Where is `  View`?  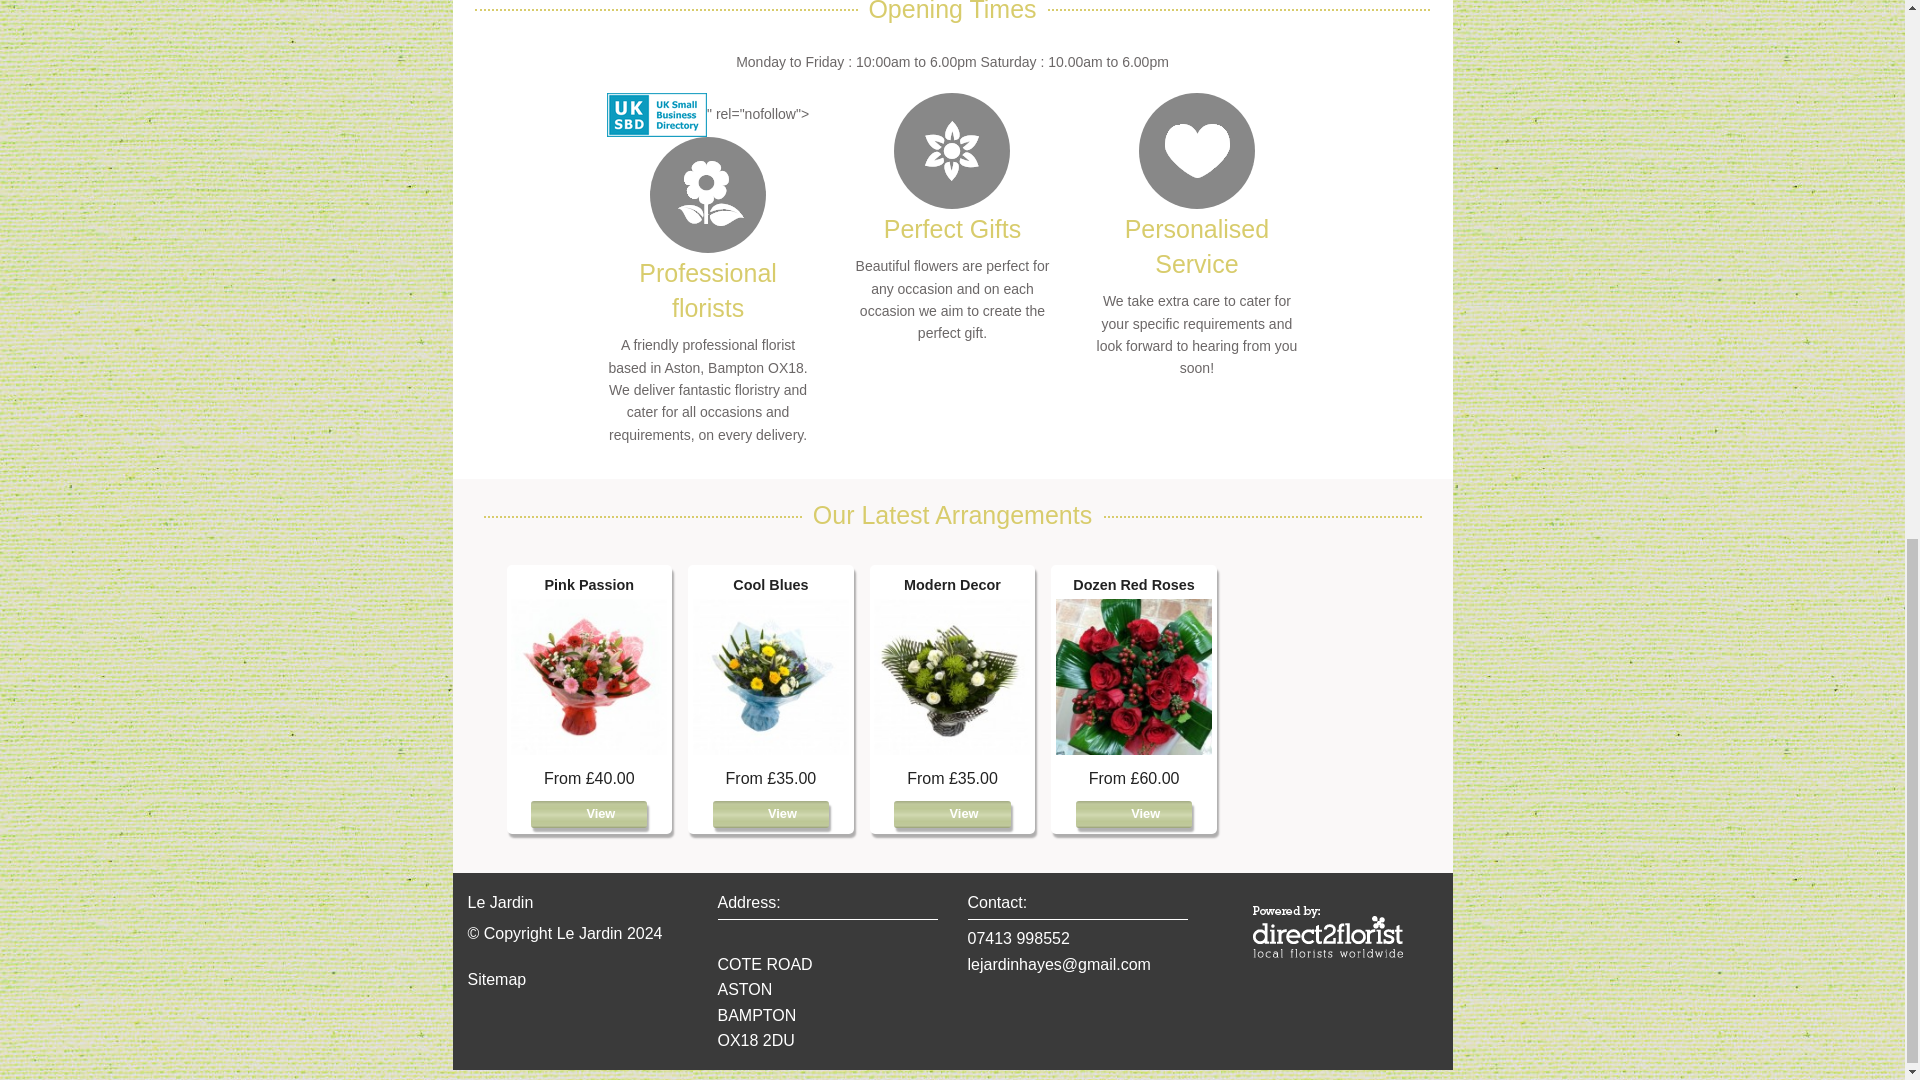   View is located at coordinates (770, 814).